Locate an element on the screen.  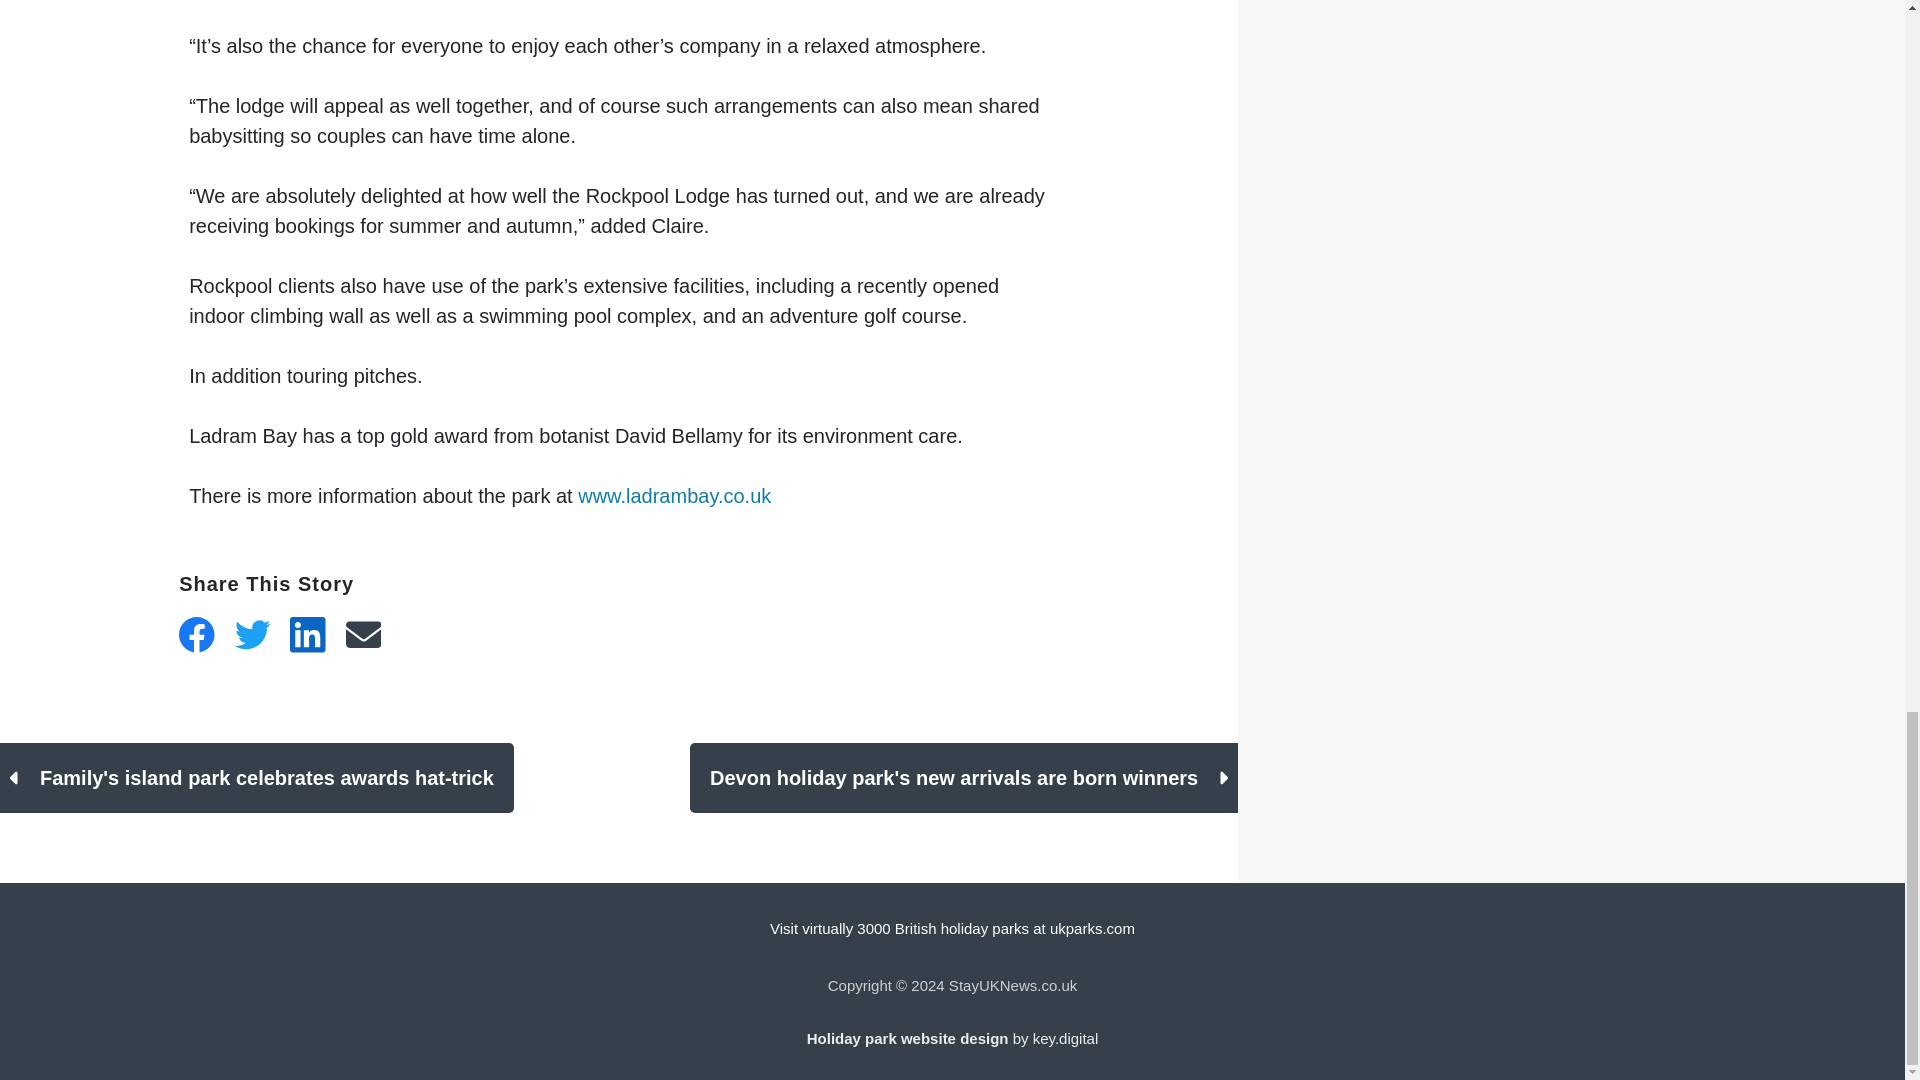
www.ladrambay.co.uk is located at coordinates (674, 495).